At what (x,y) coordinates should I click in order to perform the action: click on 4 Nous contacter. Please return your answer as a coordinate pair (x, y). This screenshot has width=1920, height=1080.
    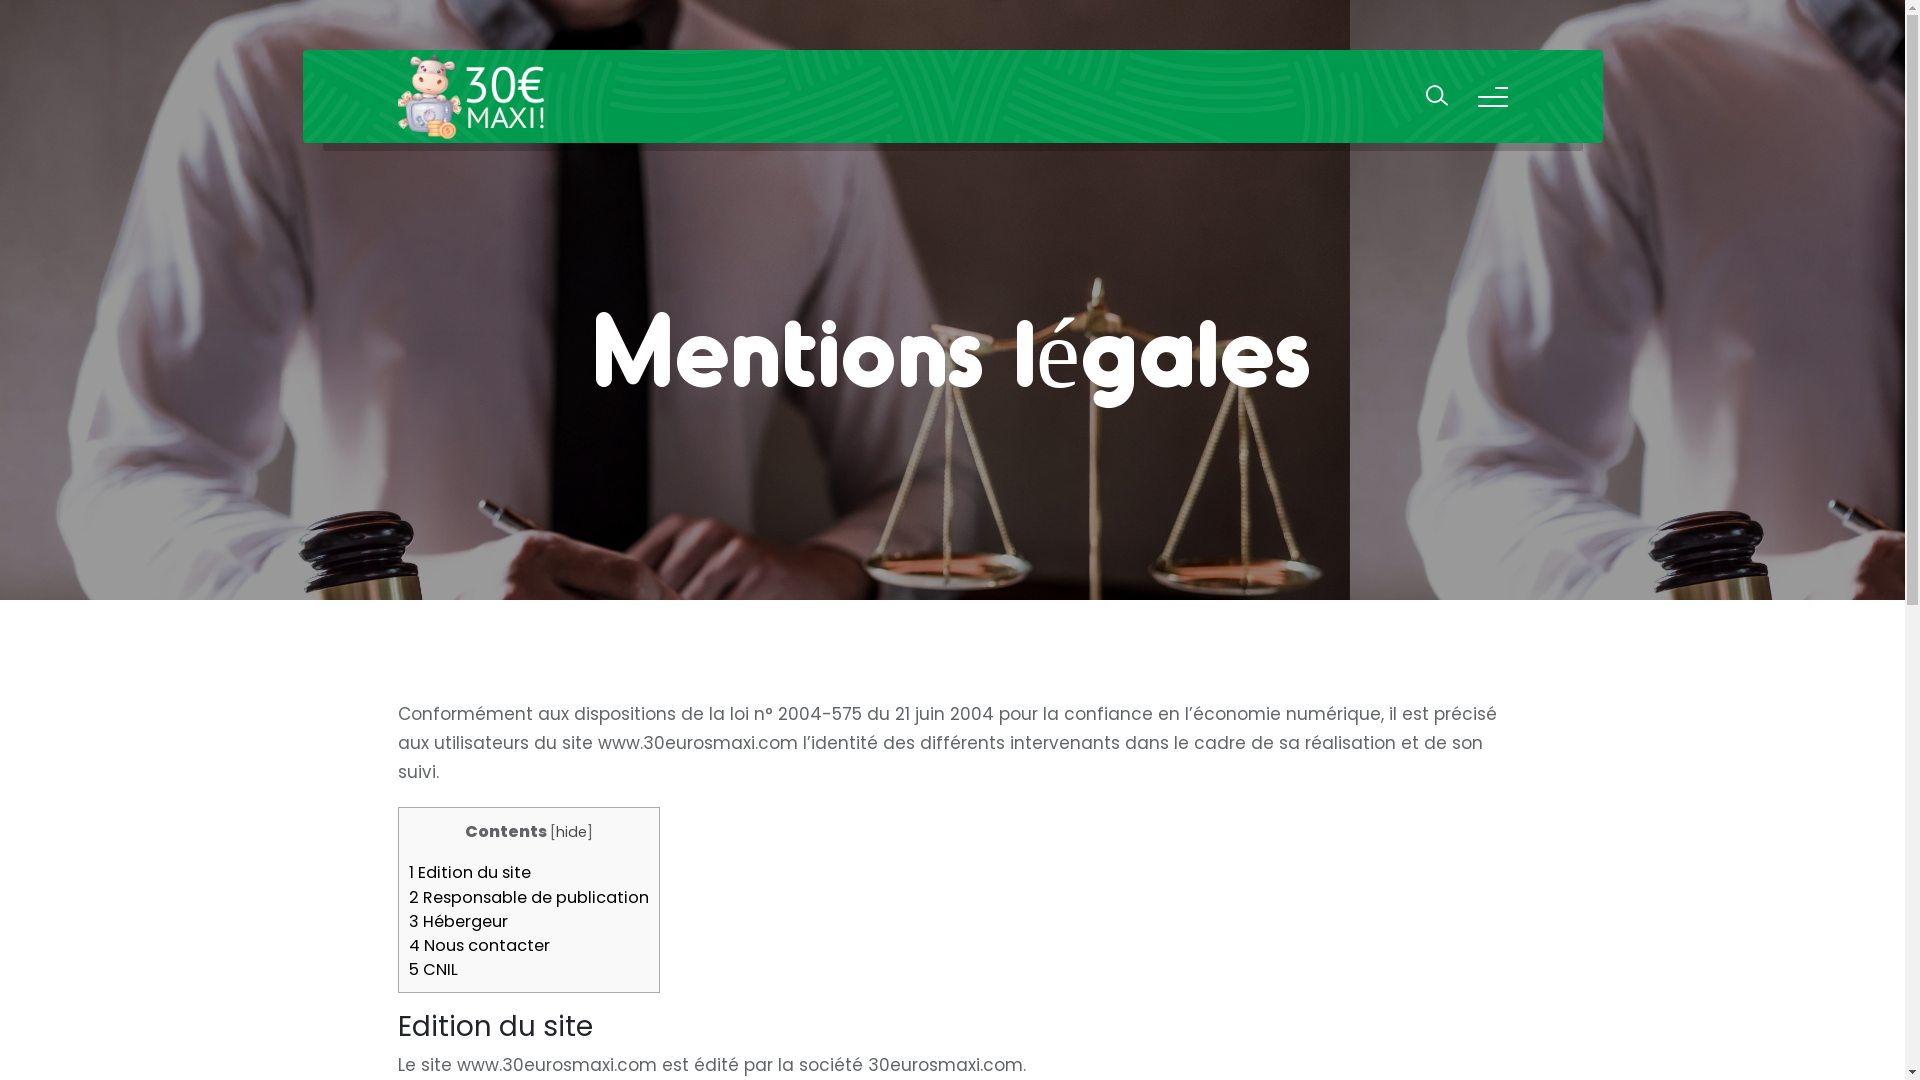
    Looking at the image, I should click on (478, 946).